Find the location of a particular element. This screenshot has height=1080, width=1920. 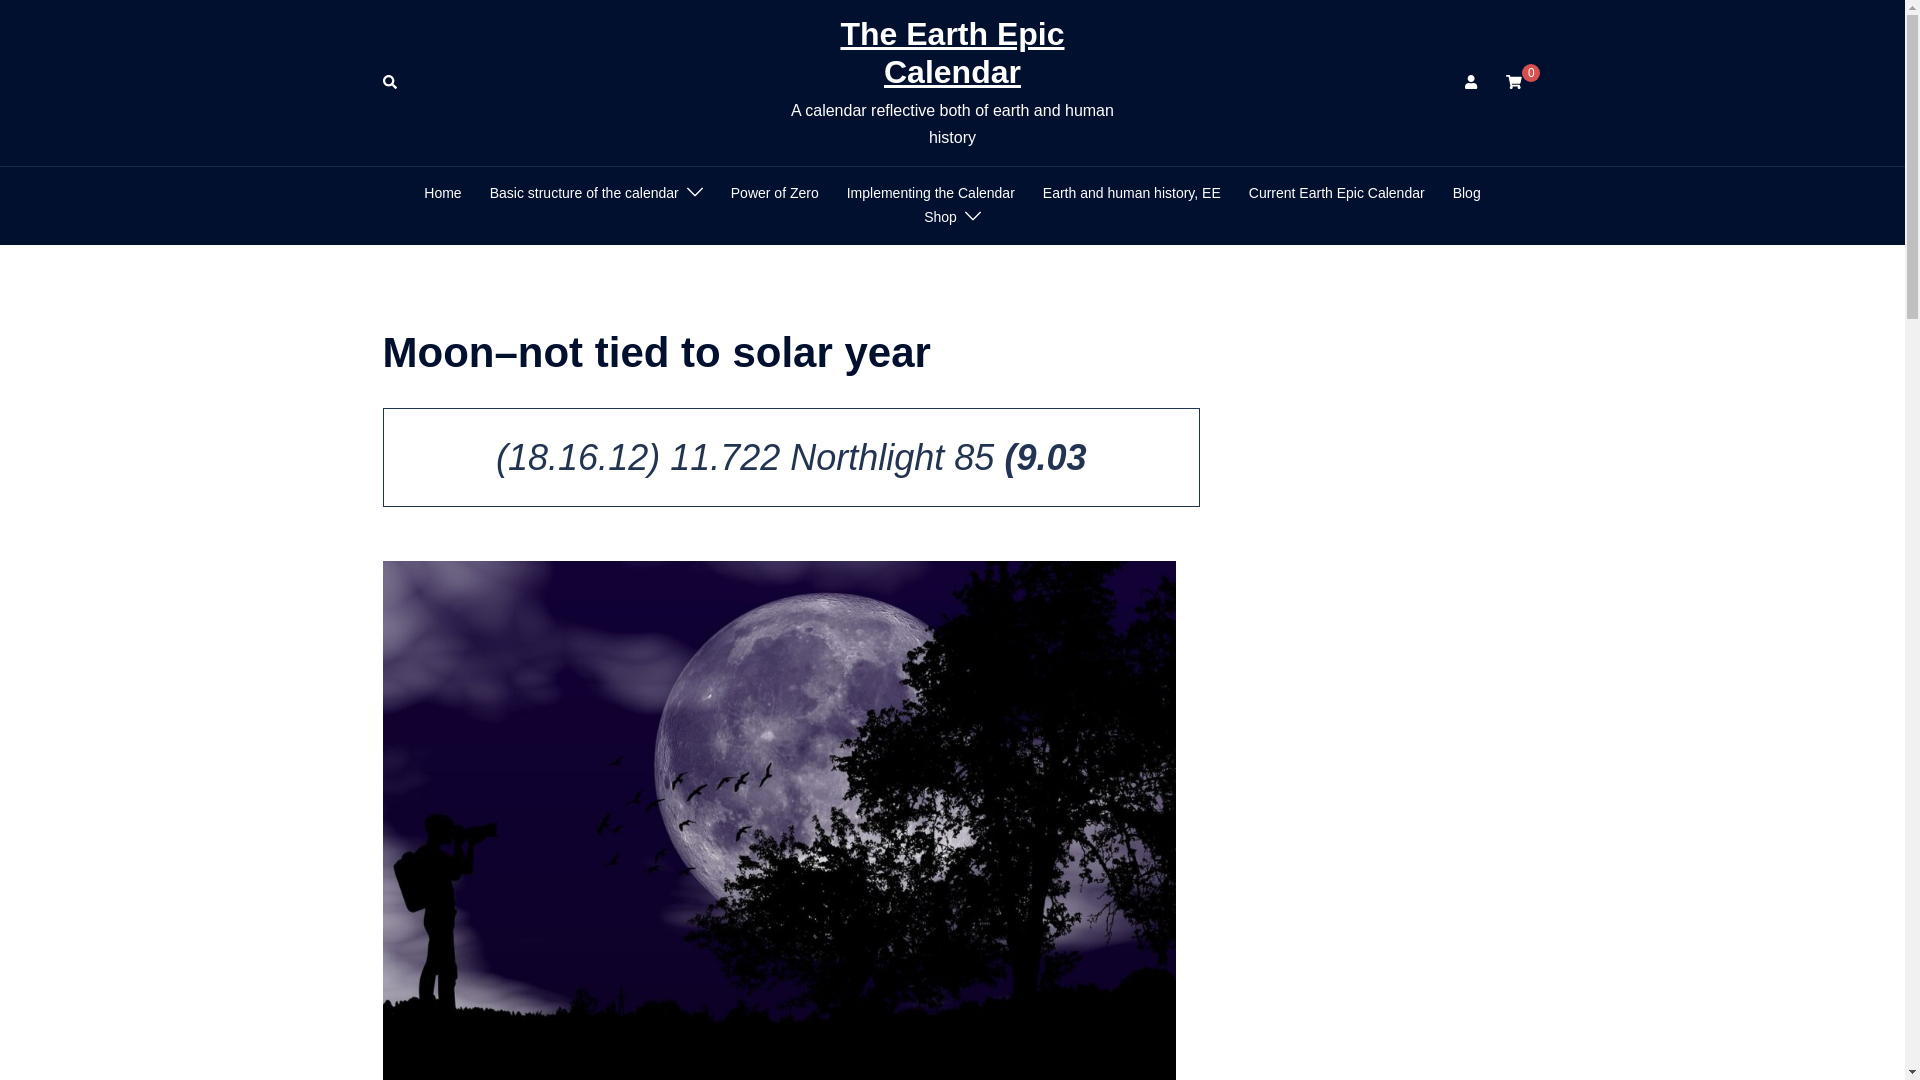

Your account is located at coordinates (1472, 82).